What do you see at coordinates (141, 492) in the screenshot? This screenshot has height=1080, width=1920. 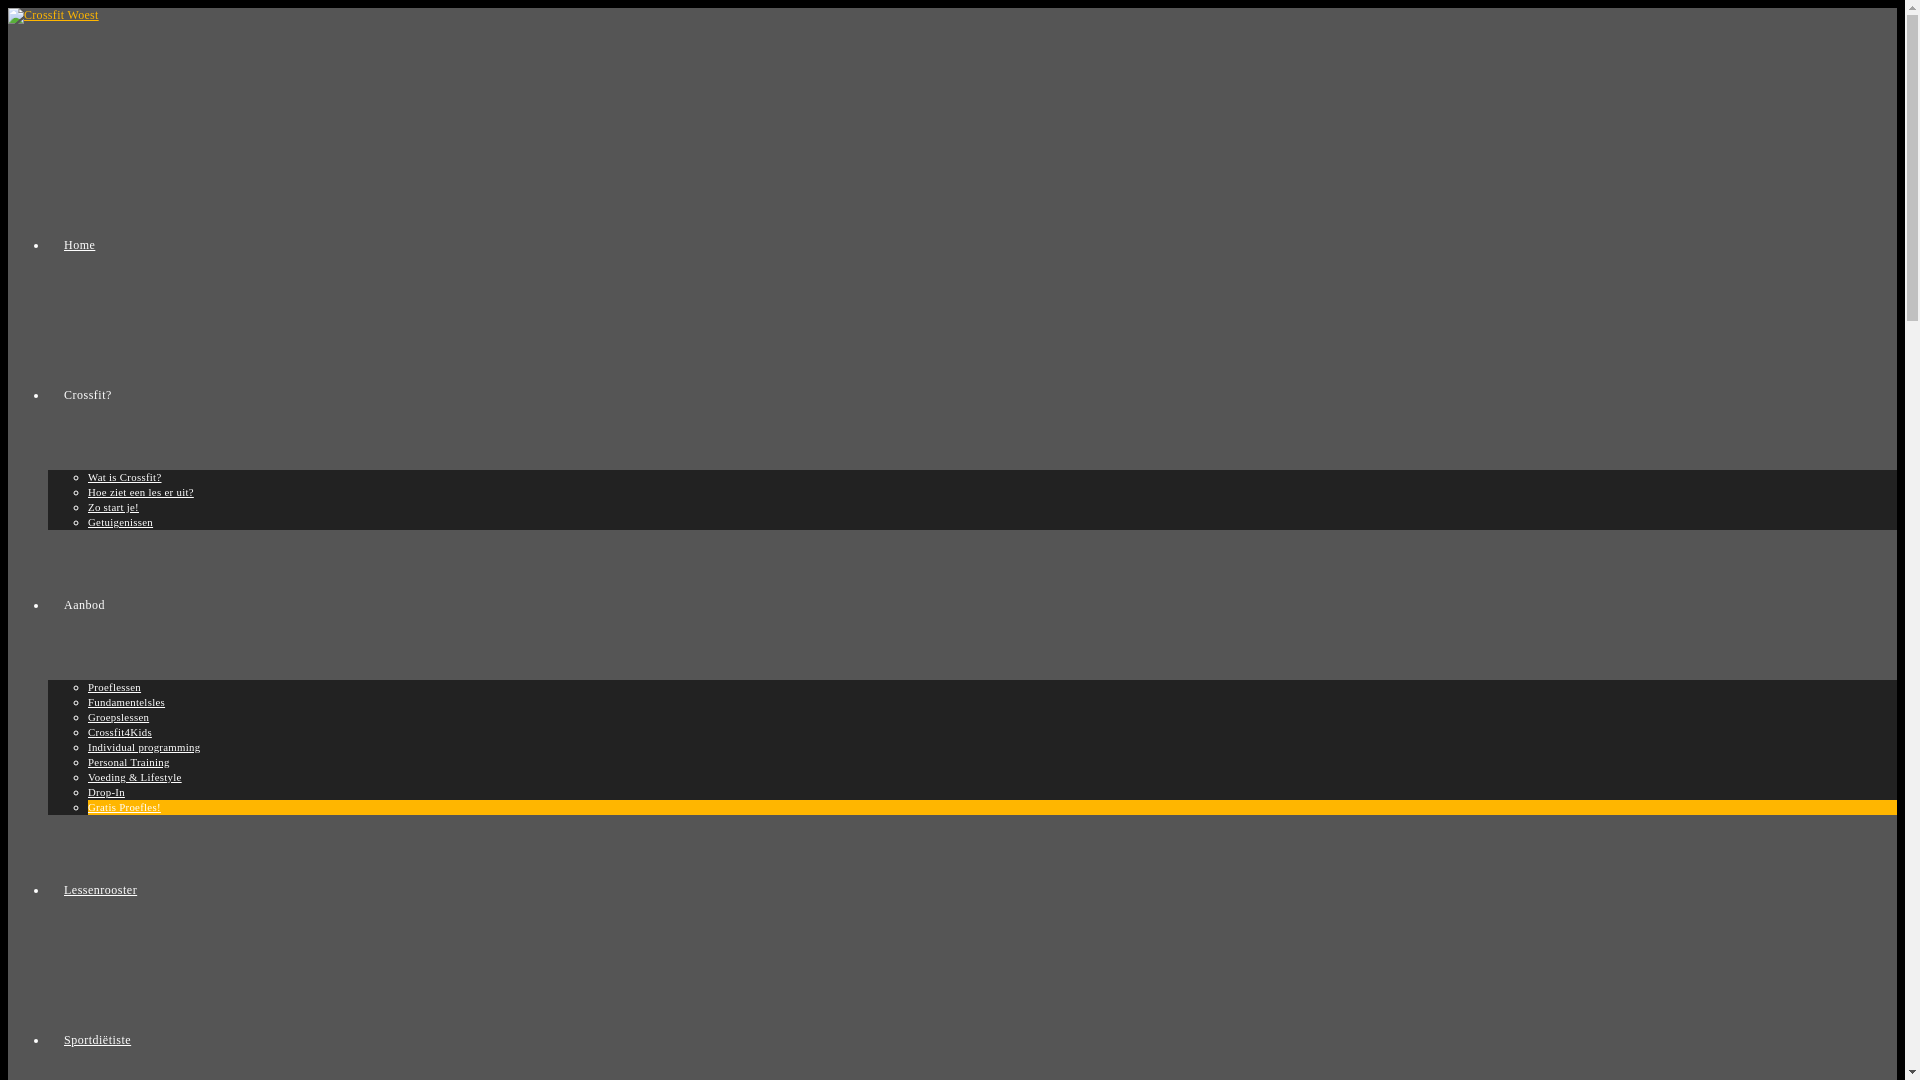 I see `Hoe ziet een les er uit?` at bounding box center [141, 492].